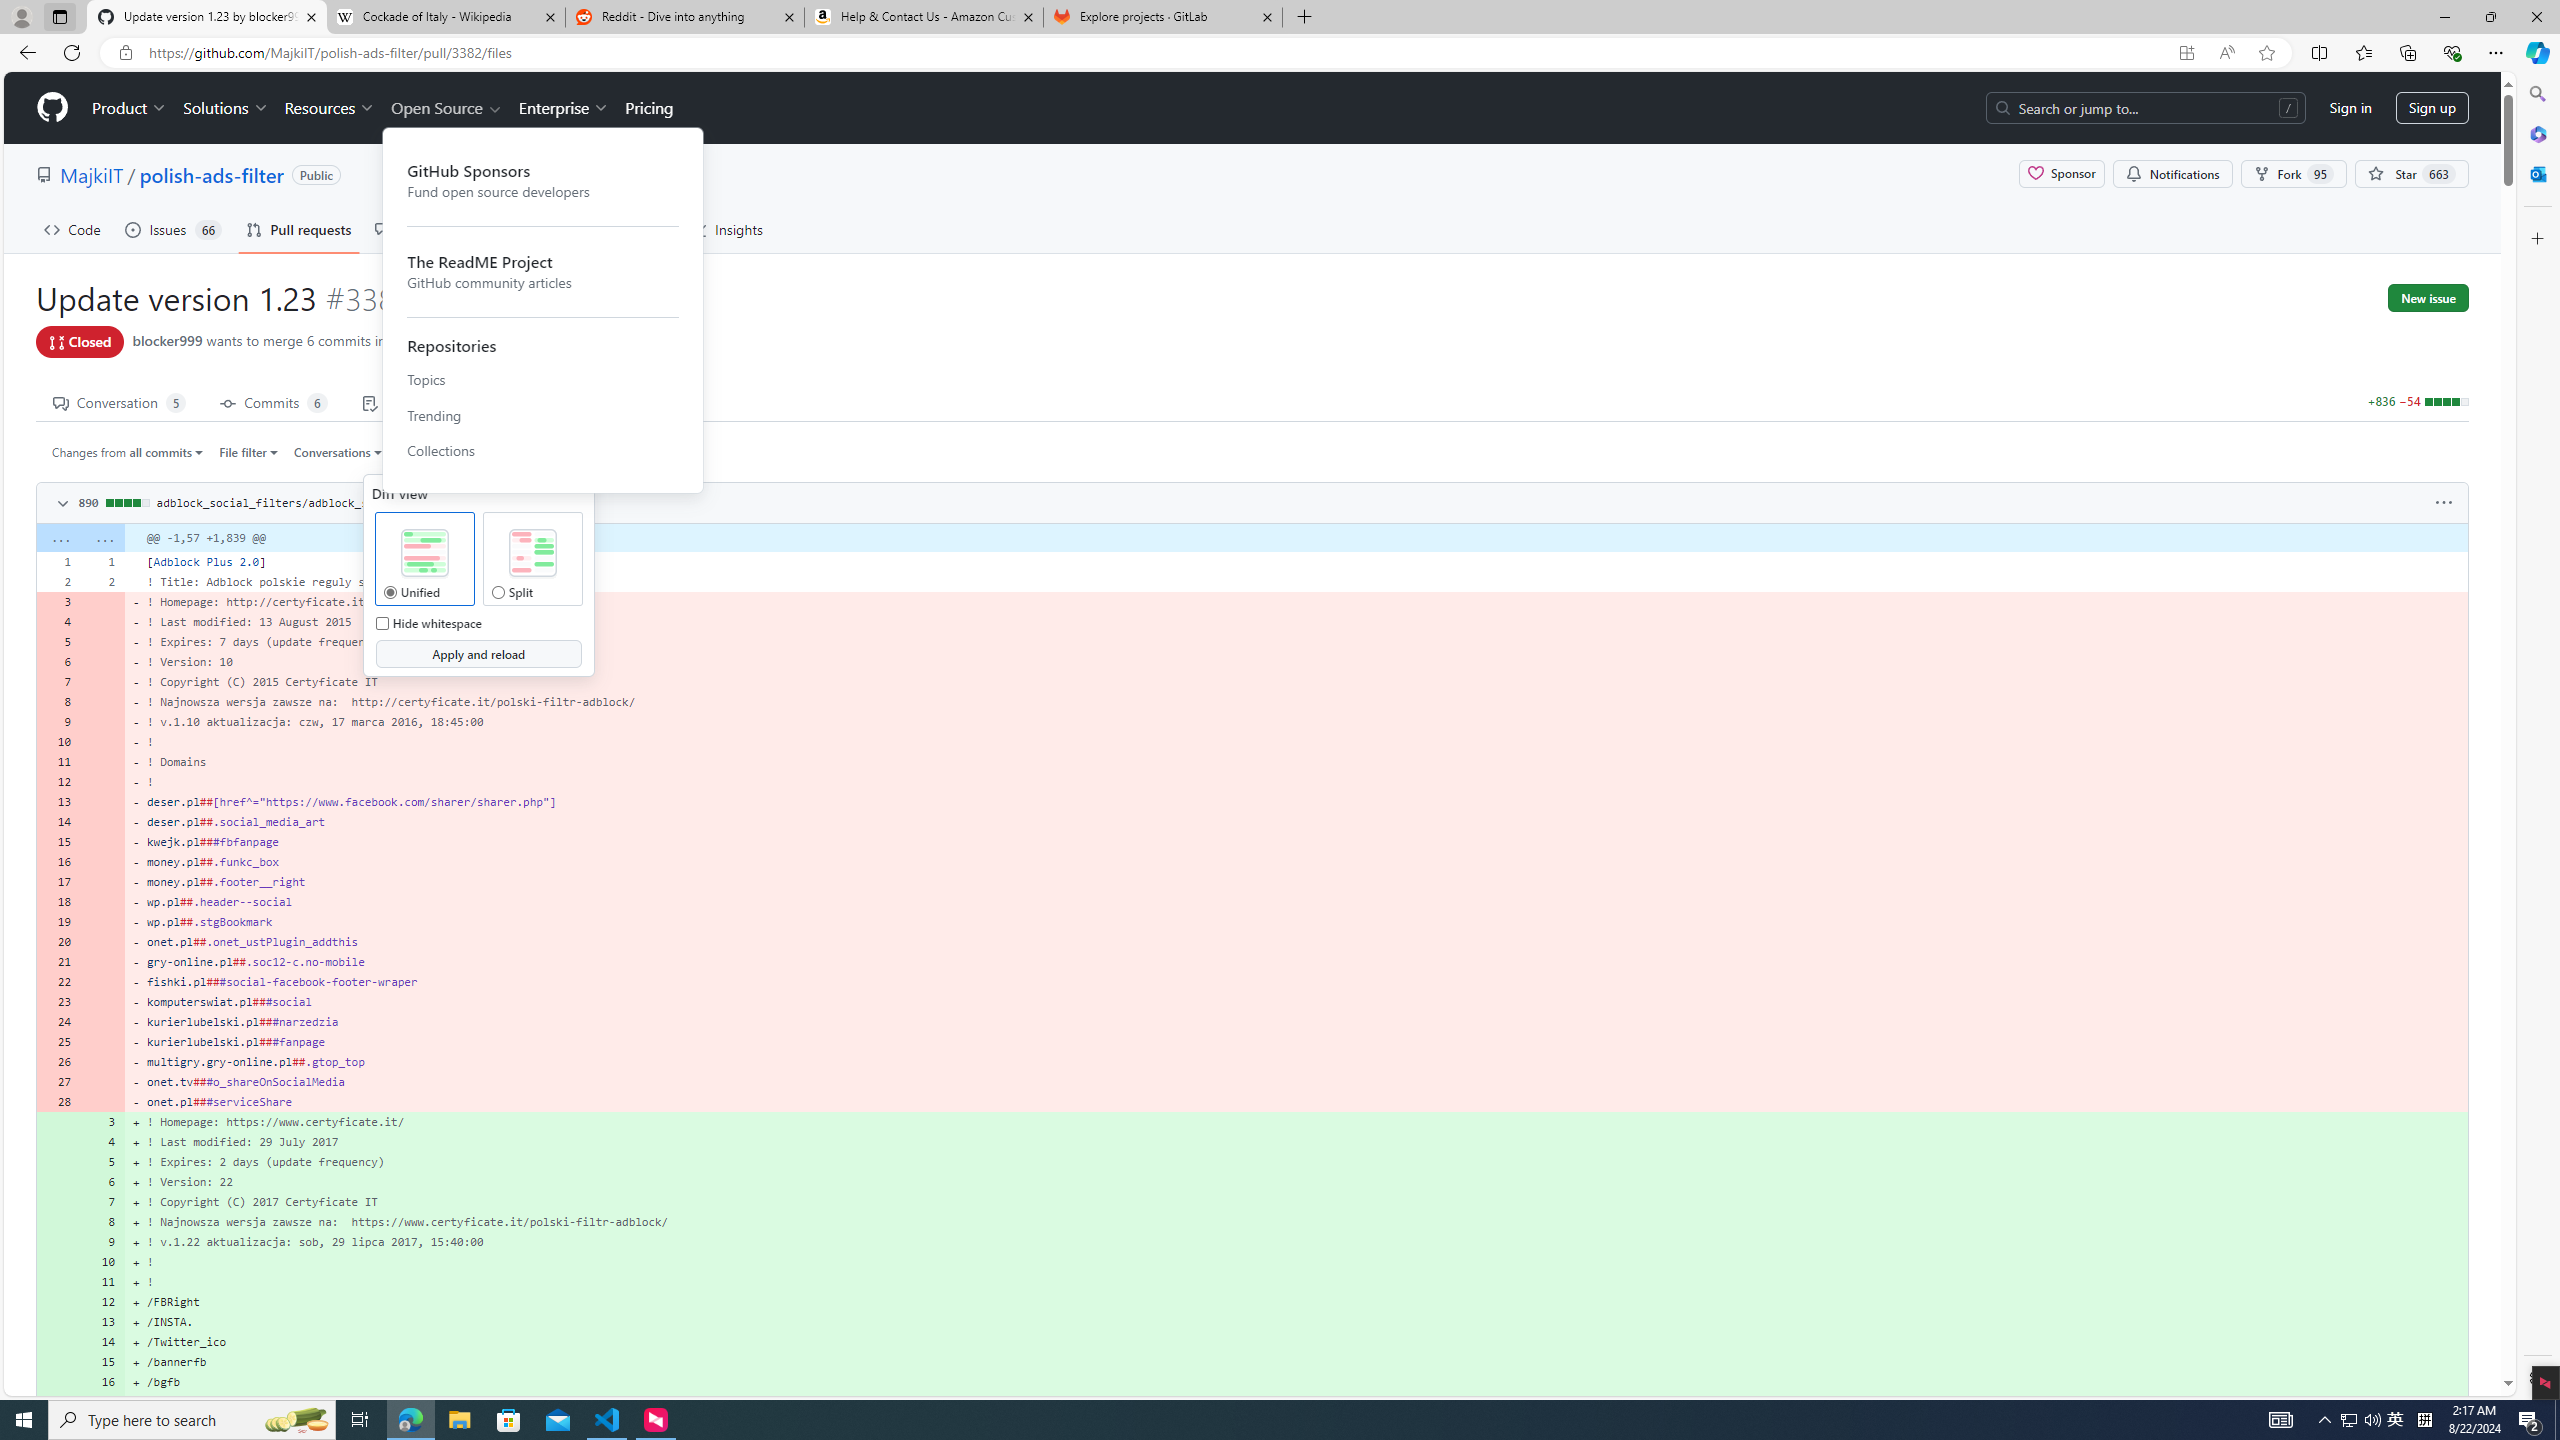  I want to click on Toggle diff contents, so click(61, 504).